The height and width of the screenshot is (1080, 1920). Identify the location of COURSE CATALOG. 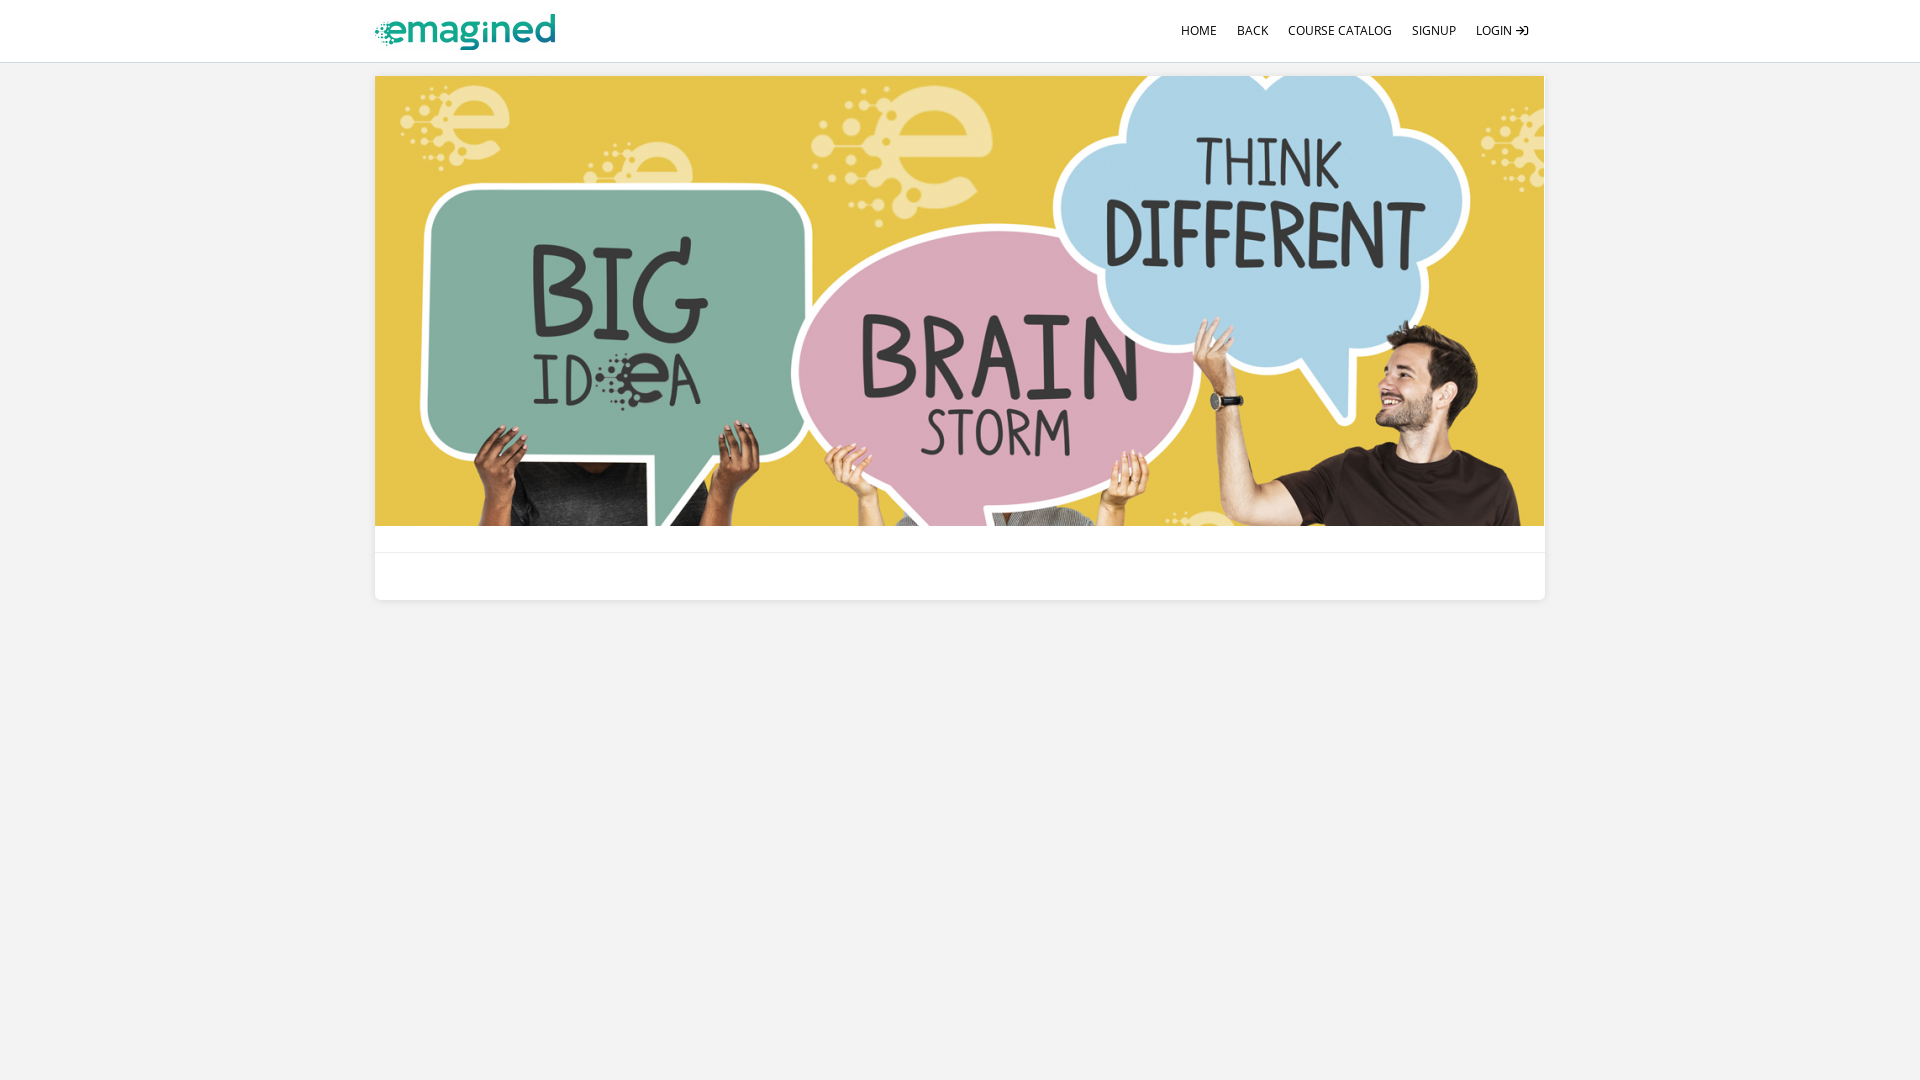
(1340, 31).